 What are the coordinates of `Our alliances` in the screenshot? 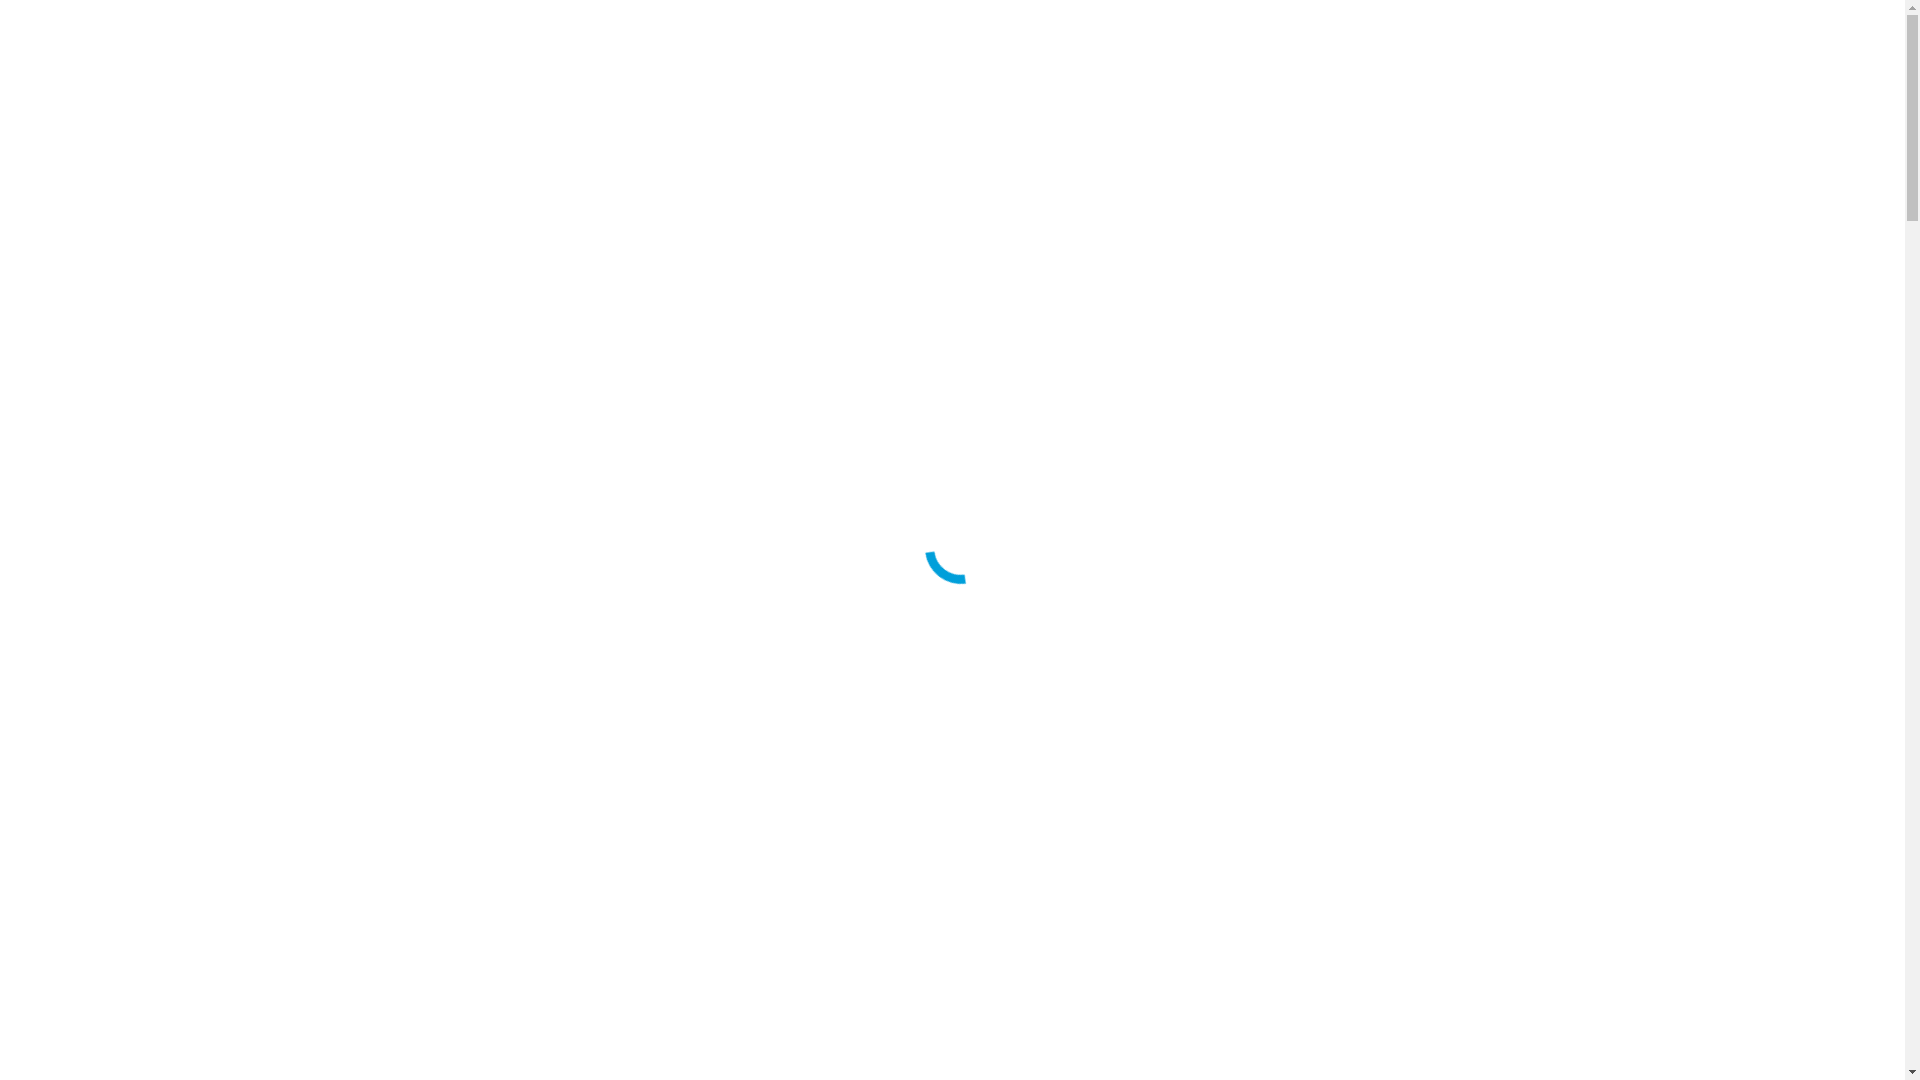 It's located at (130, 766).